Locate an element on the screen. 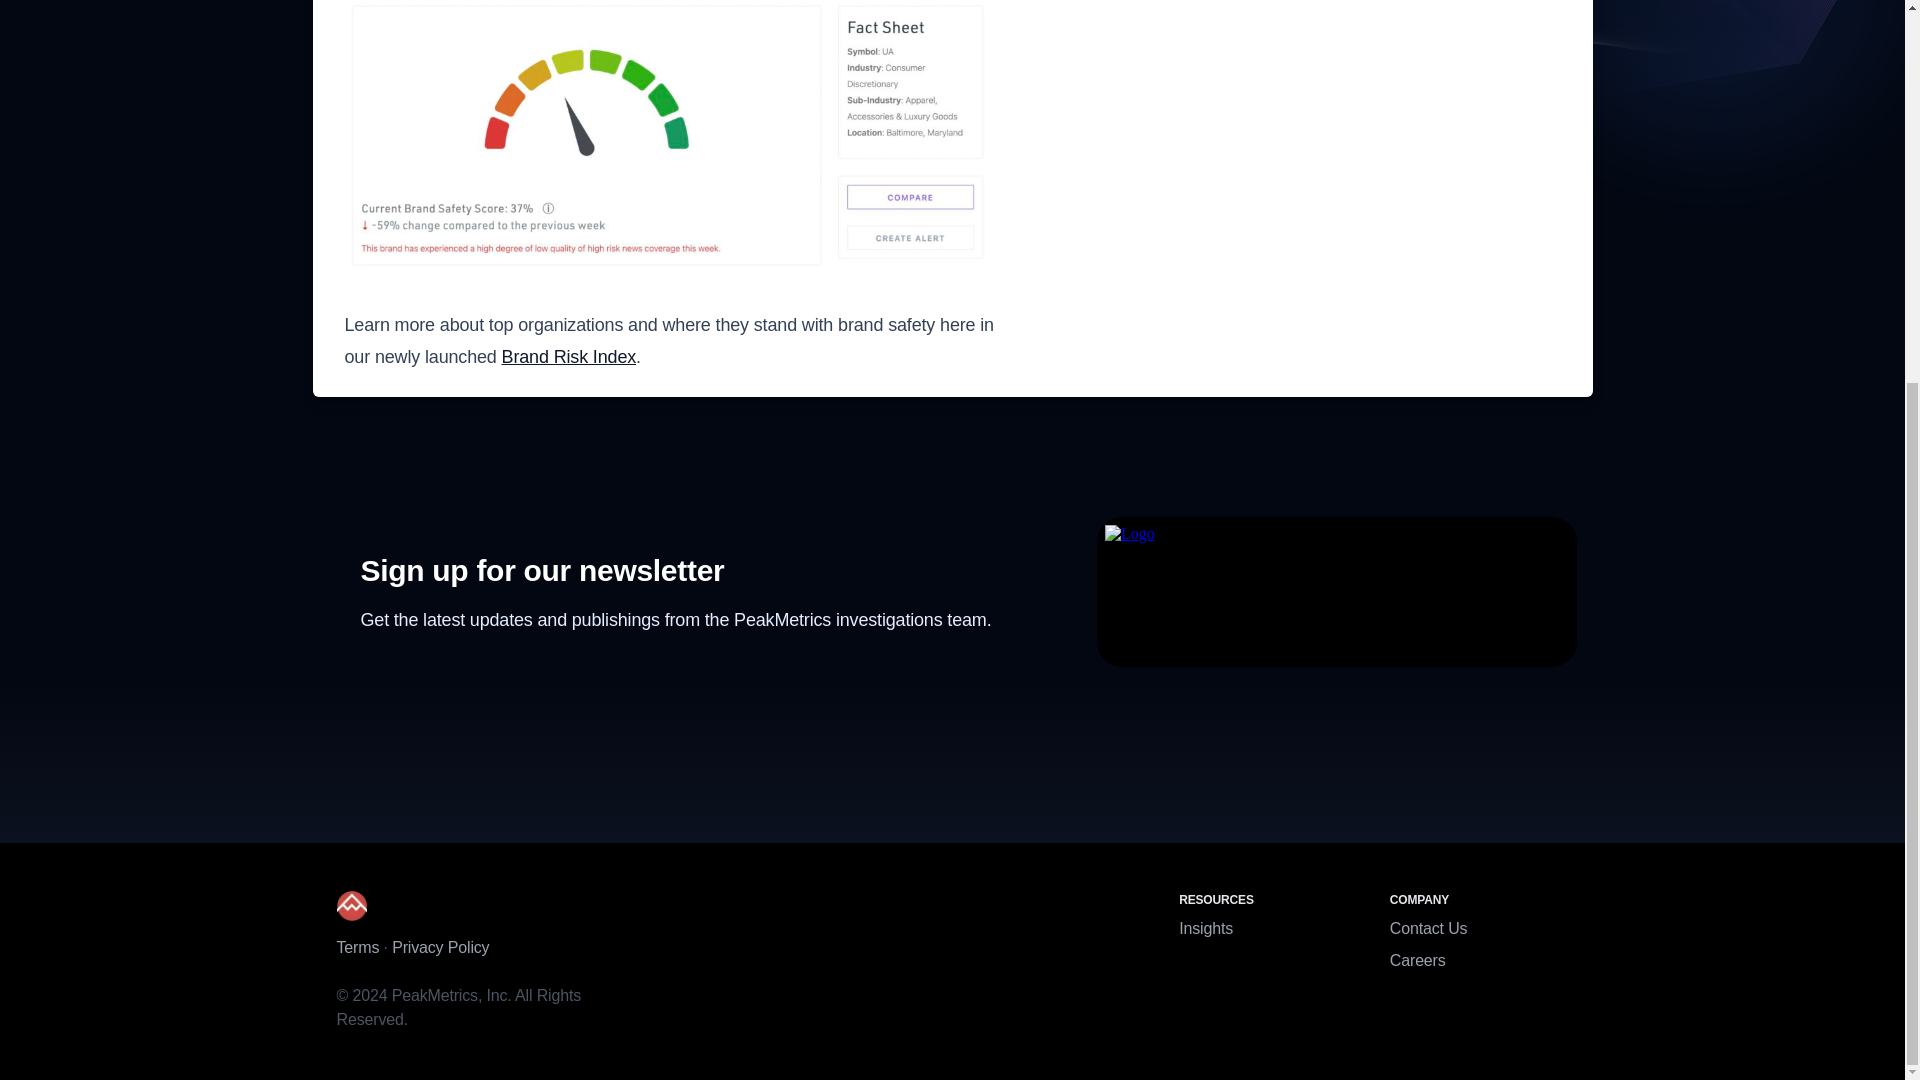 The image size is (1920, 1080). Terms is located at coordinates (357, 946).